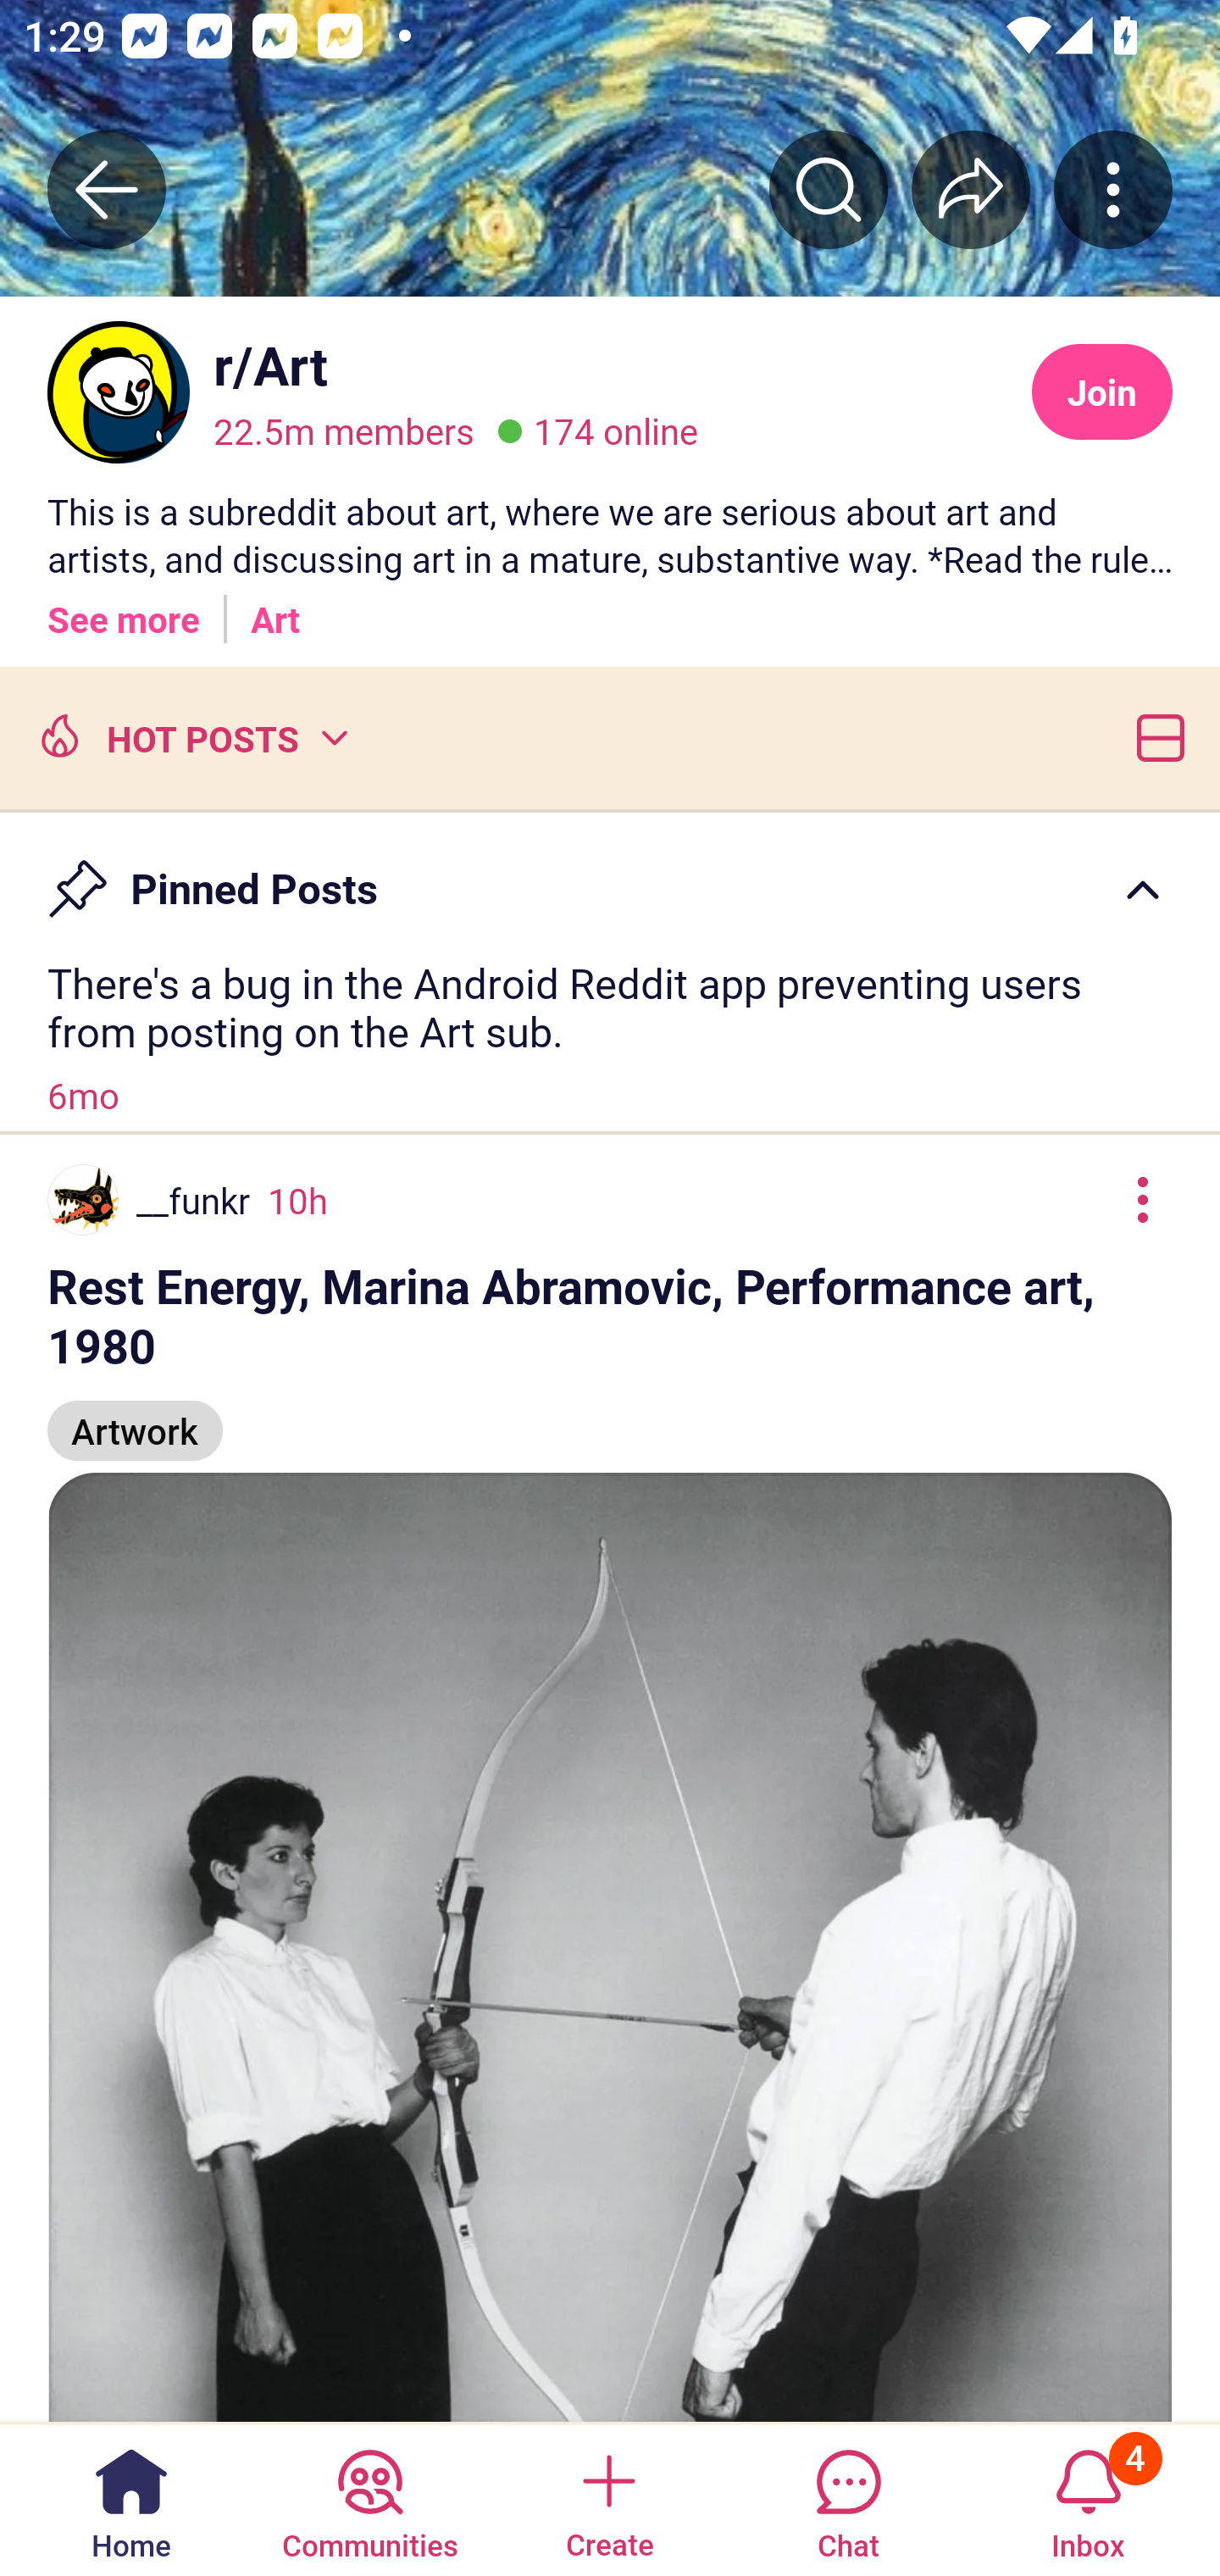 The width and height of the screenshot is (1220, 2576). Describe the element at coordinates (136, 1417) in the screenshot. I see `Artwork` at that location.